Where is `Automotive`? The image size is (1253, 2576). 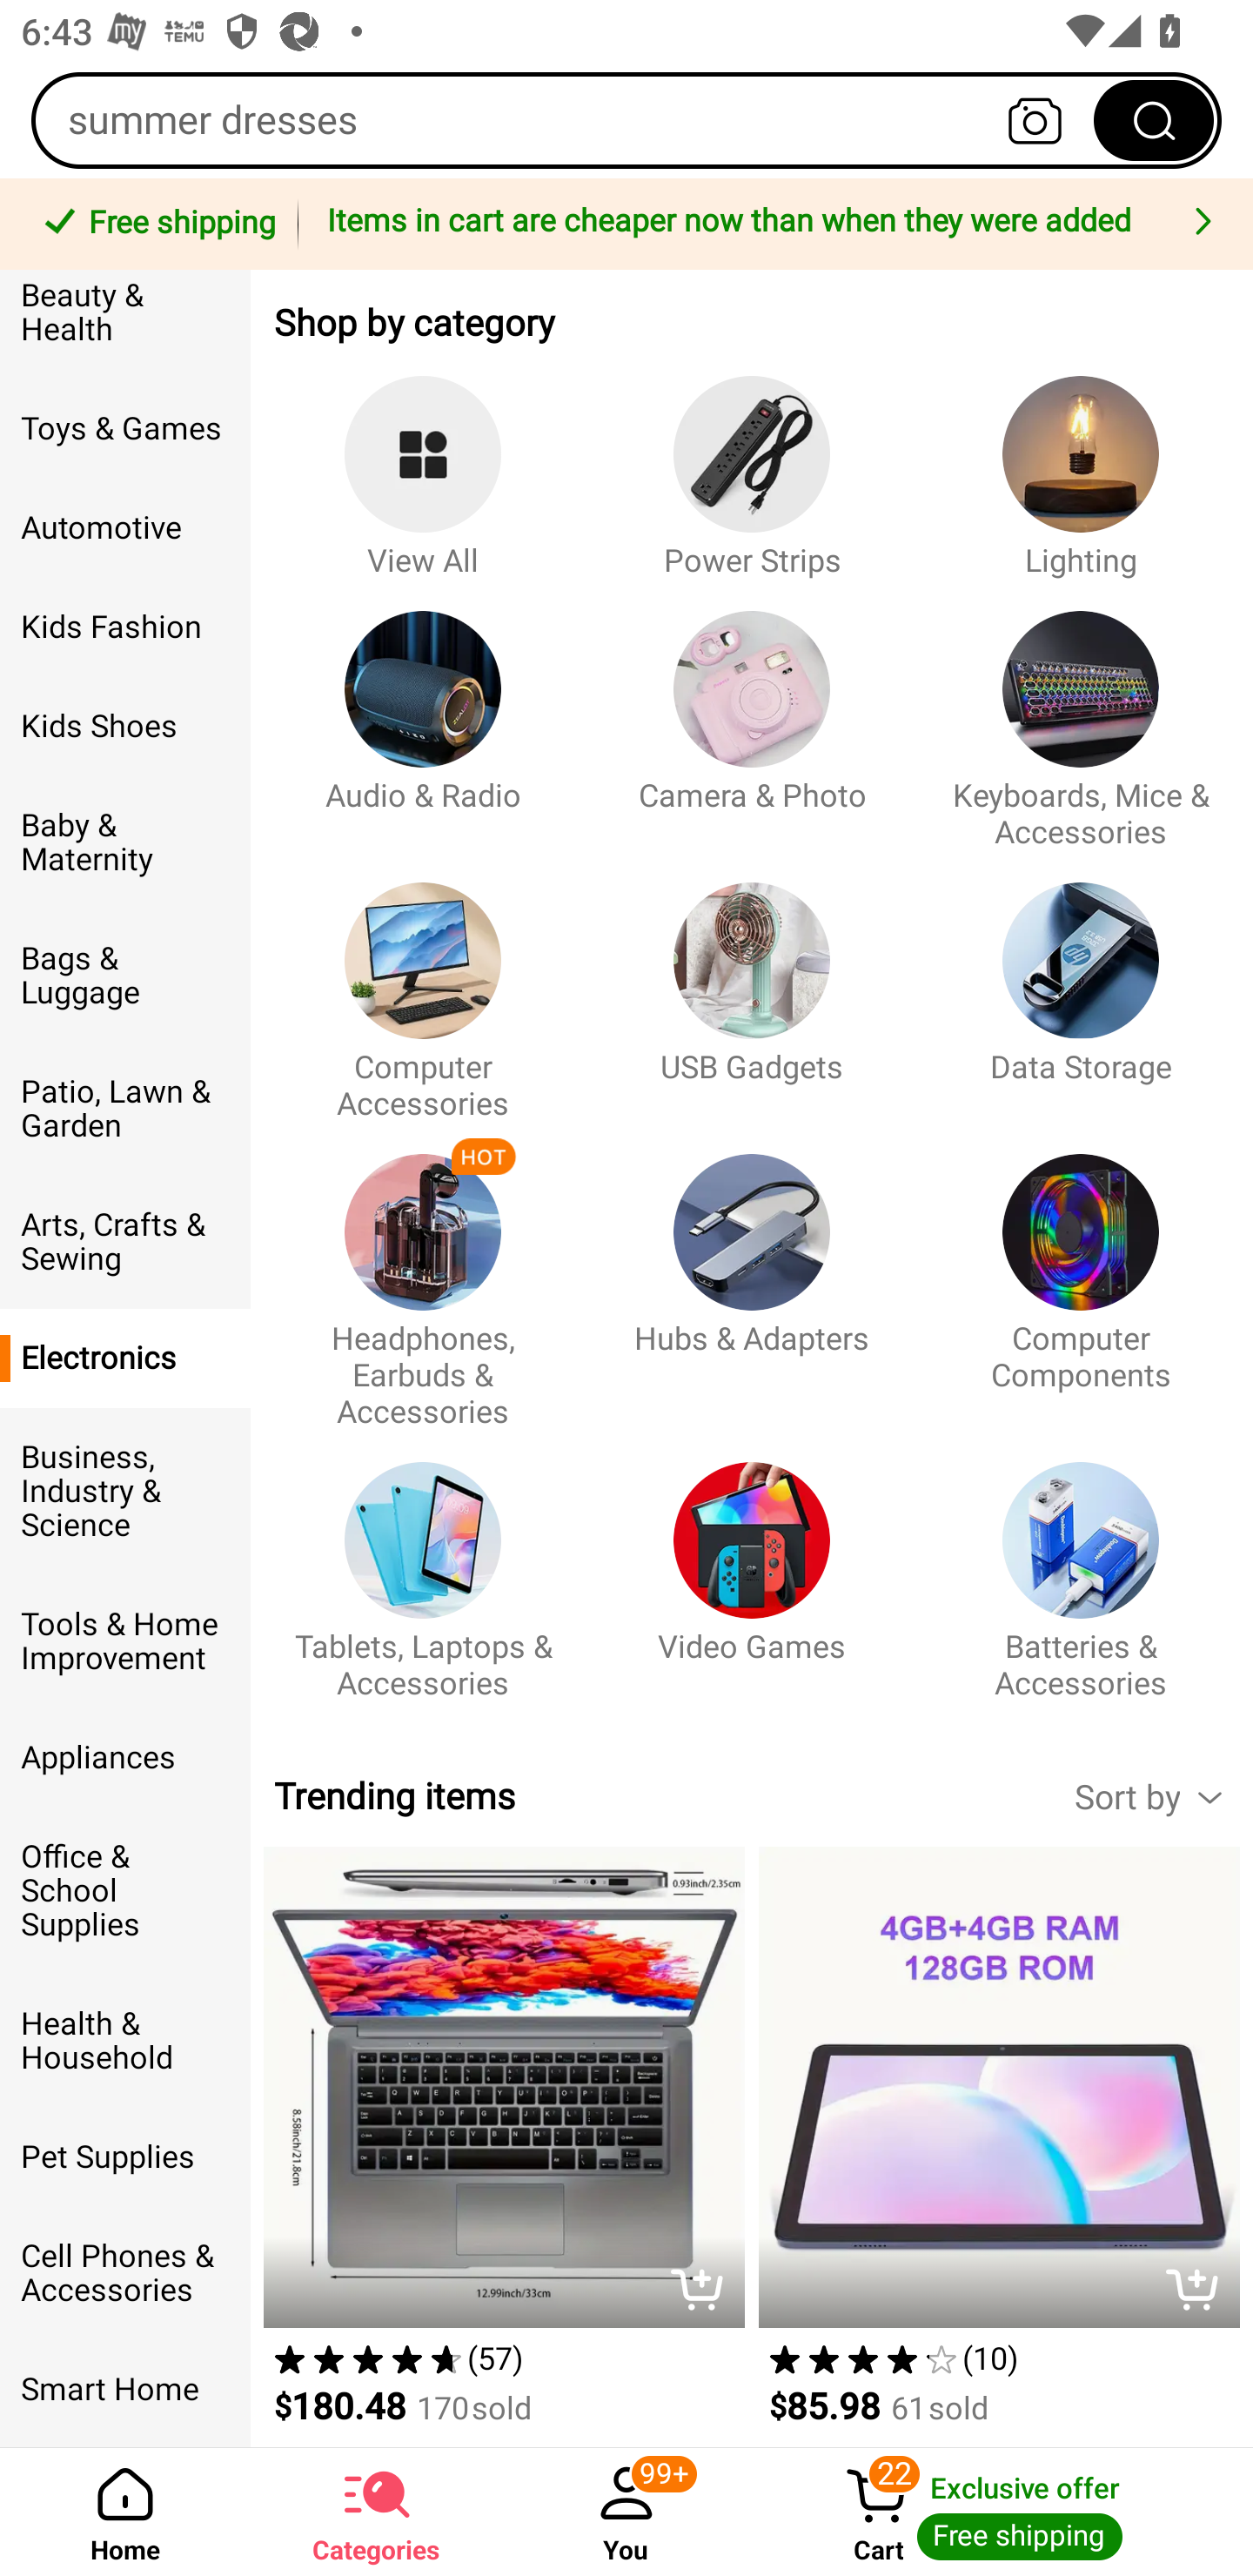 Automotive is located at coordinates (125, 527).